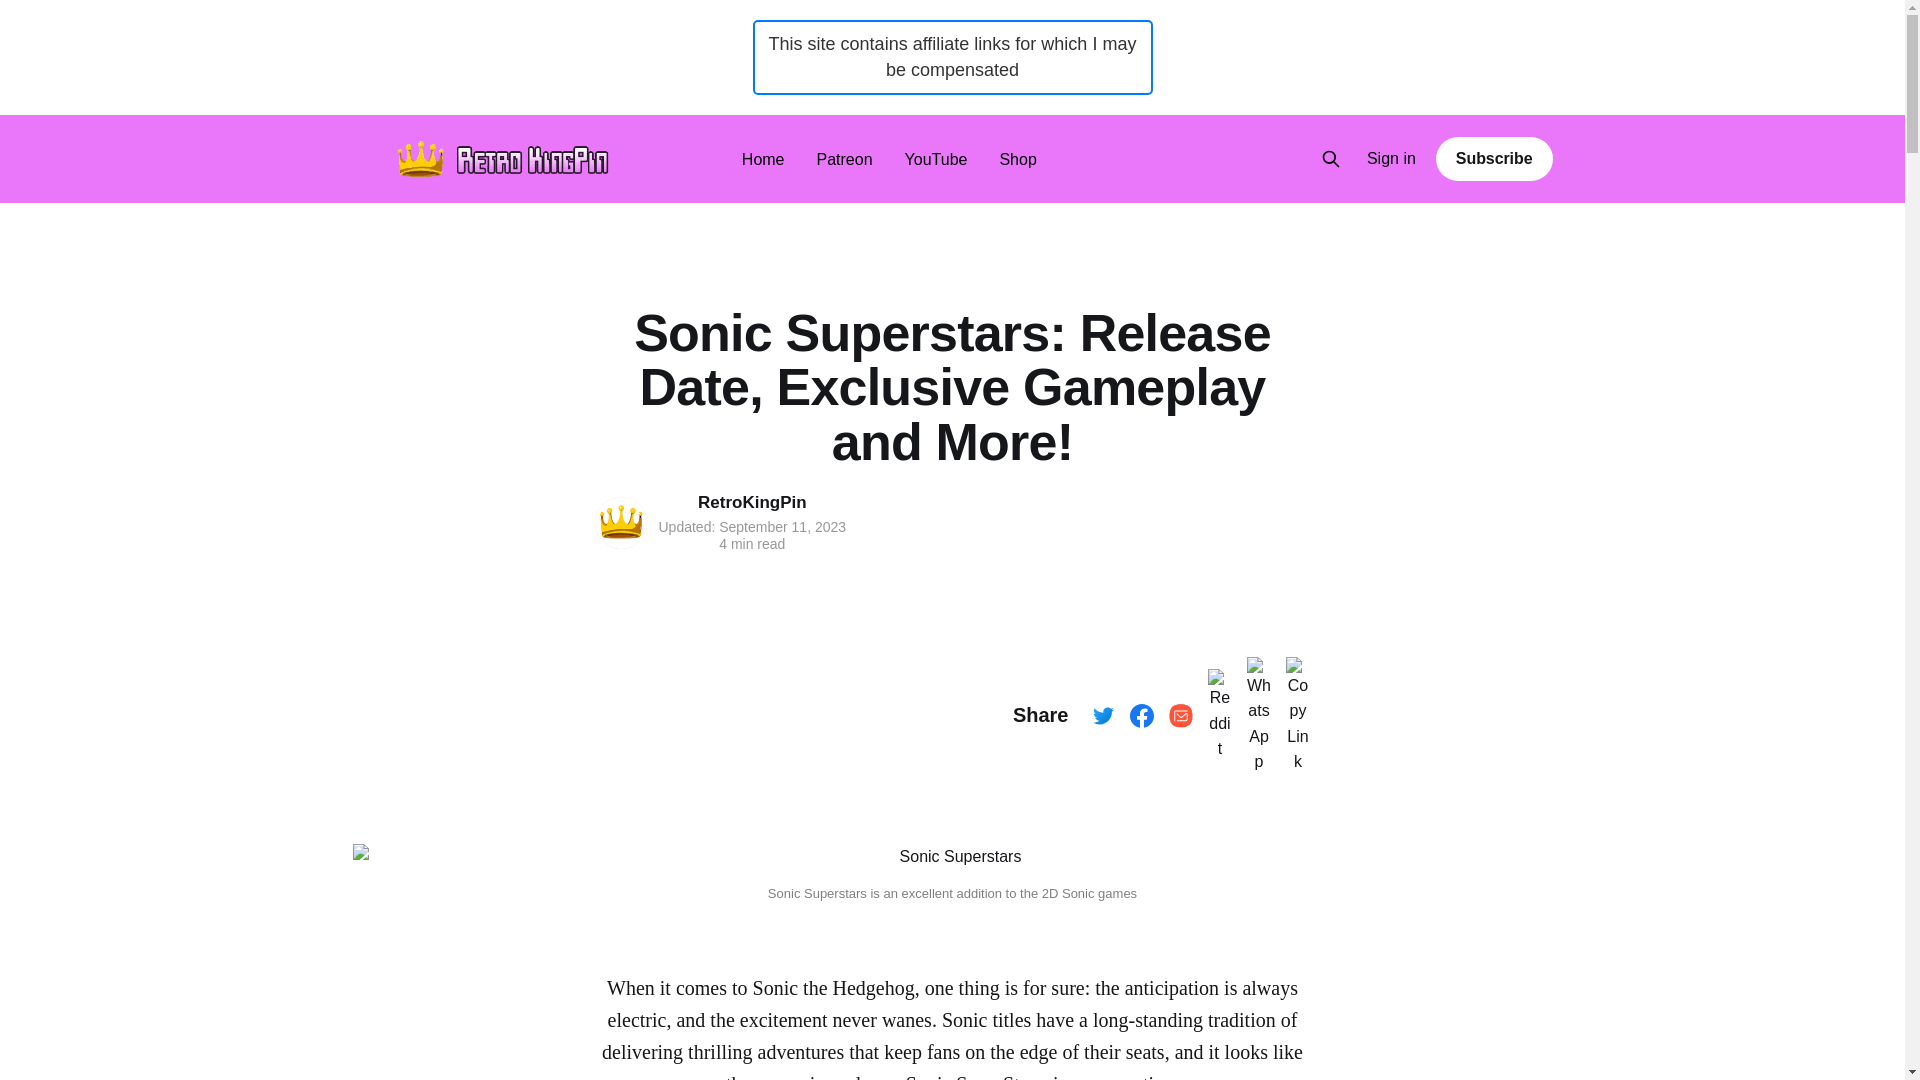 The width and height of the screenshot is (1920, 1080). Describe the element at coordinates (763, 158) in the screenshot. I see `Home` at that location.